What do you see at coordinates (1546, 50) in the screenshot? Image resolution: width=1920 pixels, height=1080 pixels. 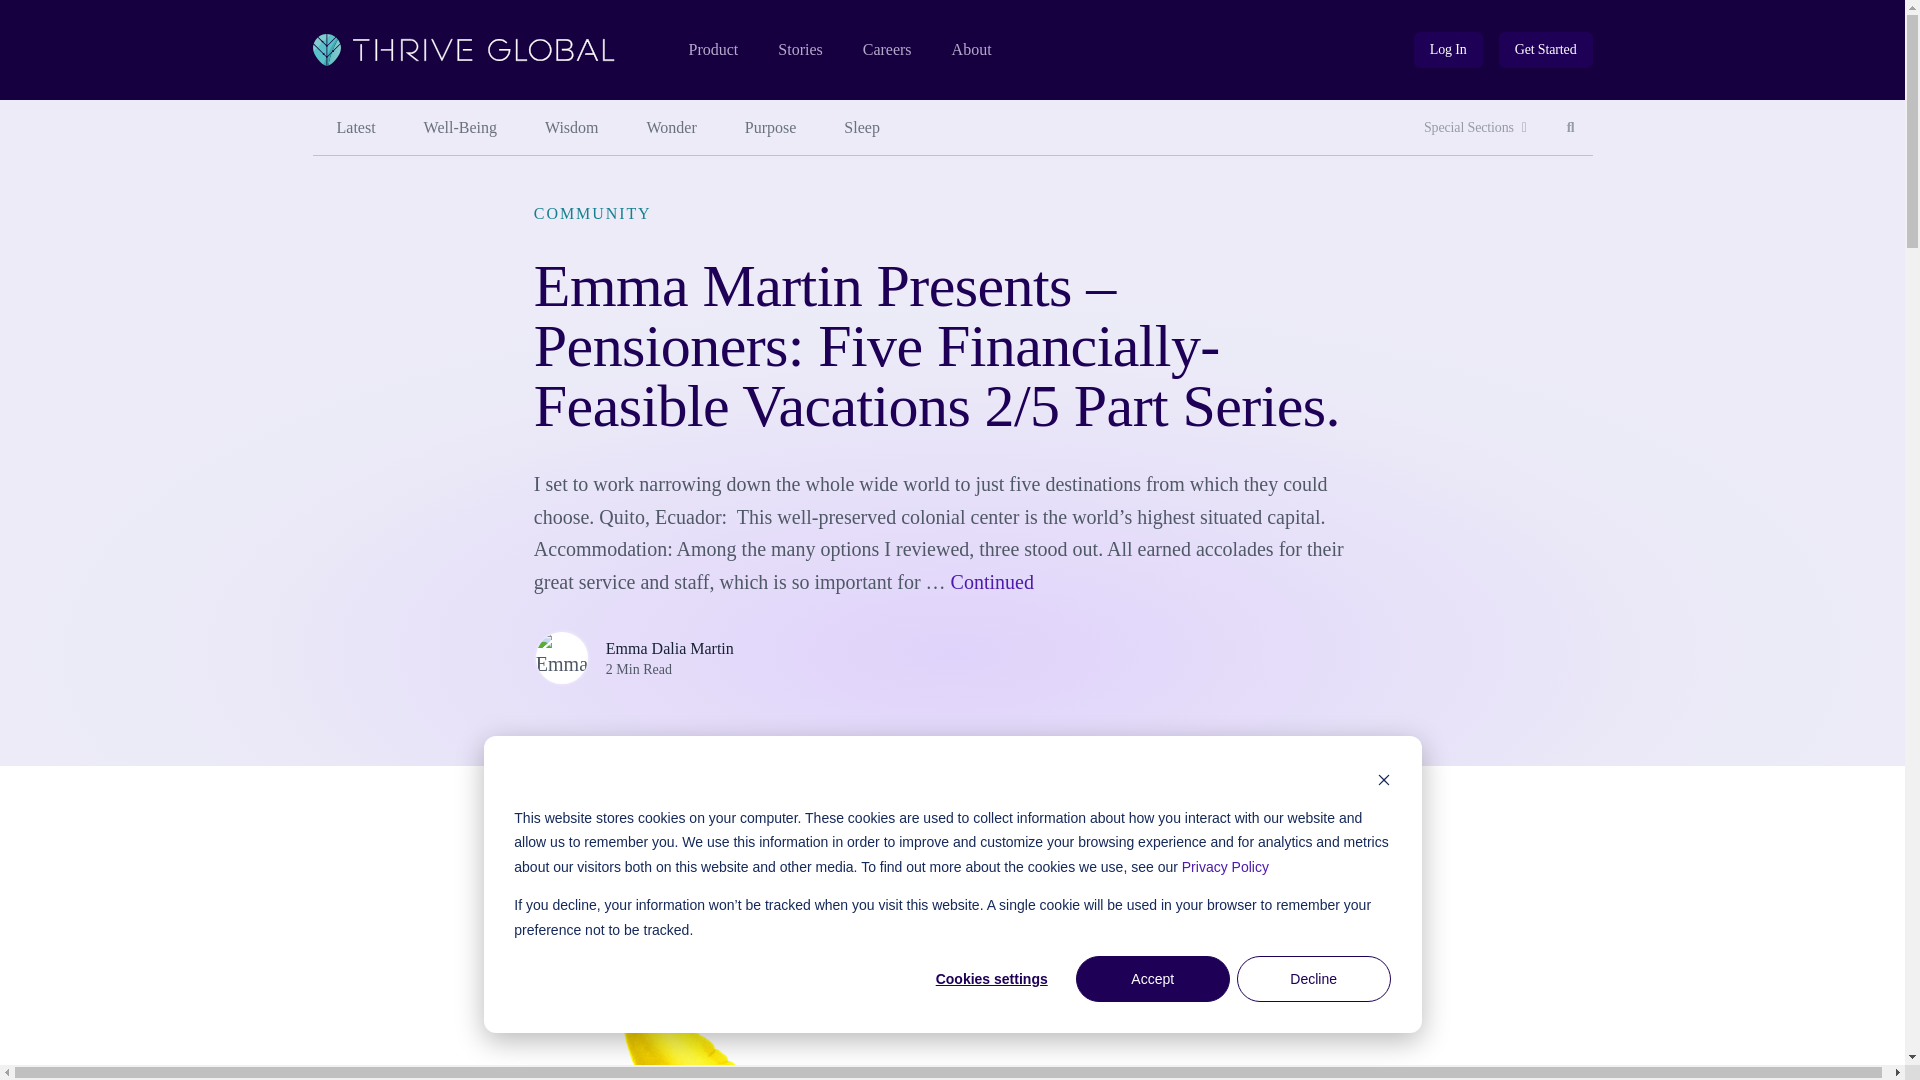 I see `Wisdom` at bounding box center [1546, 50].